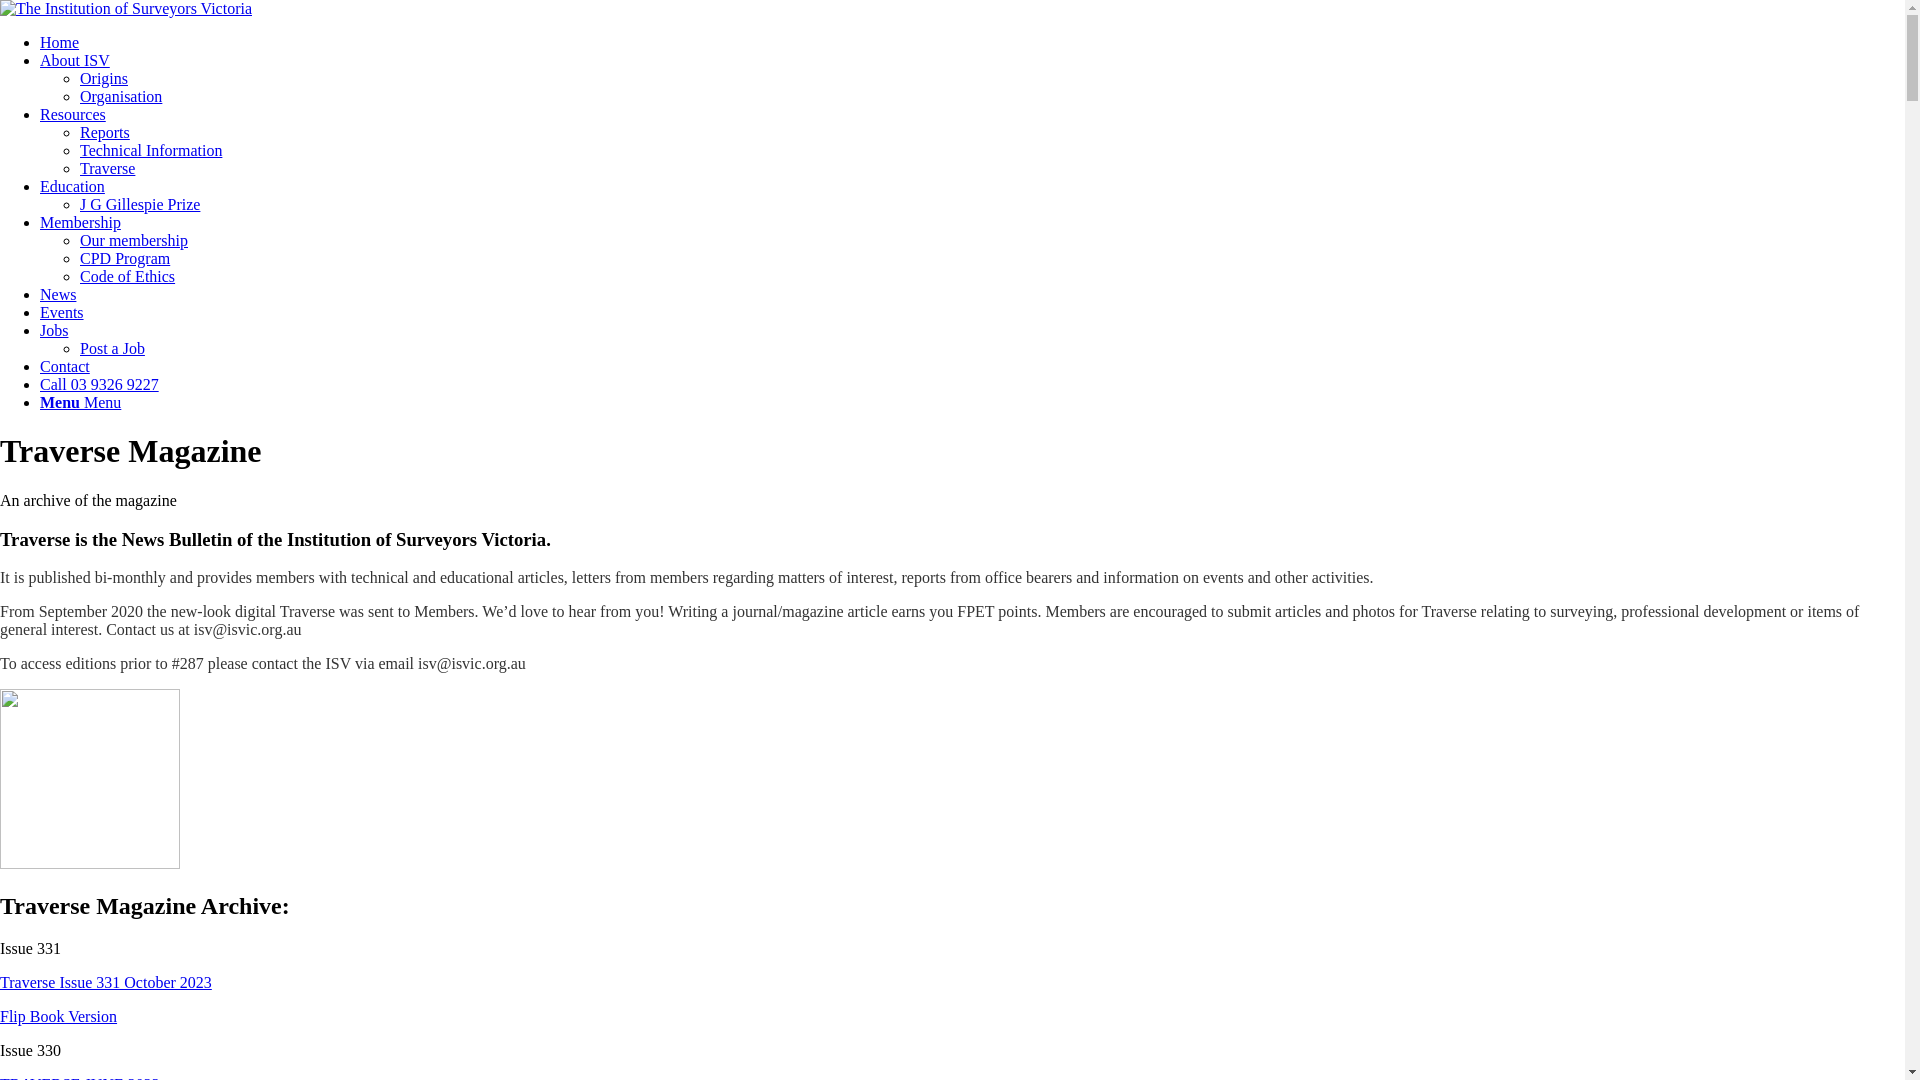 The height and width of the screenshot is (1080, 1920). I want to click on Organisation, so click(121, 96).